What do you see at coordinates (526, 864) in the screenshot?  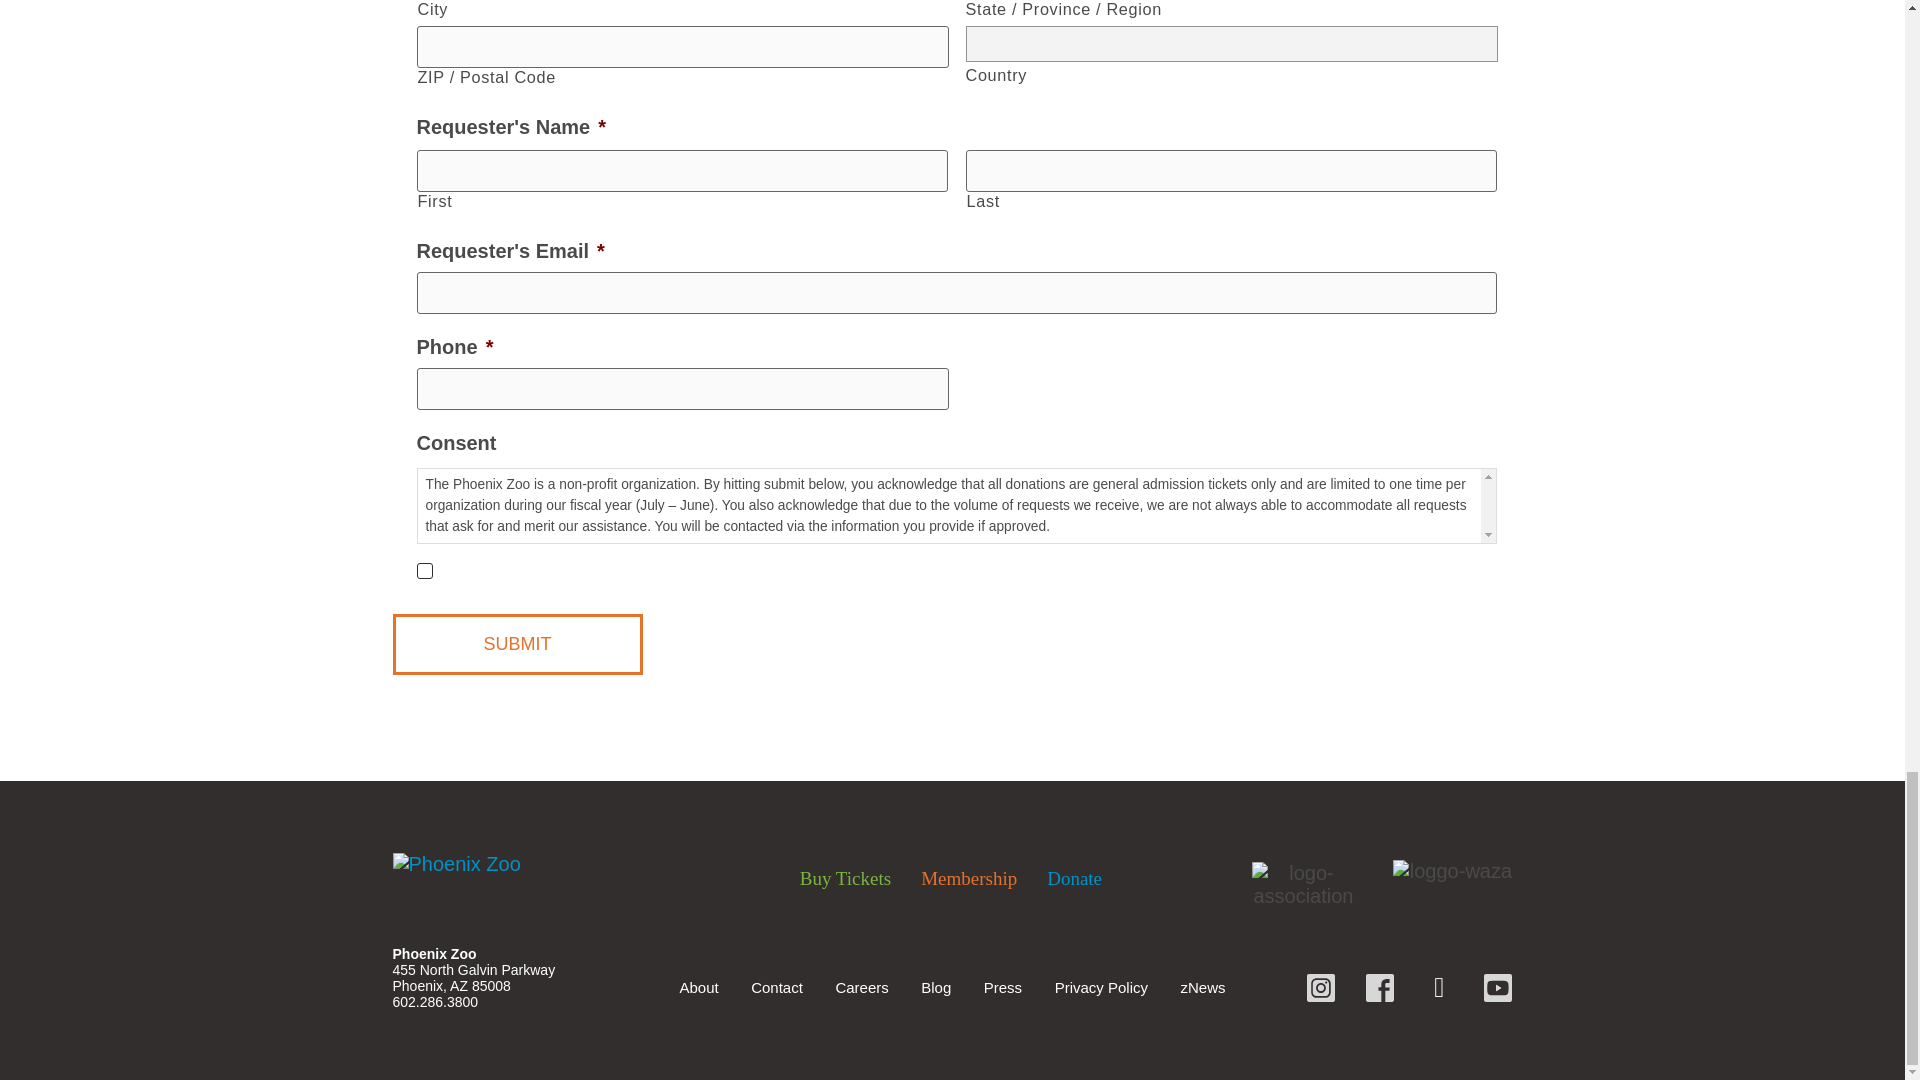 I see `phoenix-zoo-logo-footer` at bounding box center [526, 864].